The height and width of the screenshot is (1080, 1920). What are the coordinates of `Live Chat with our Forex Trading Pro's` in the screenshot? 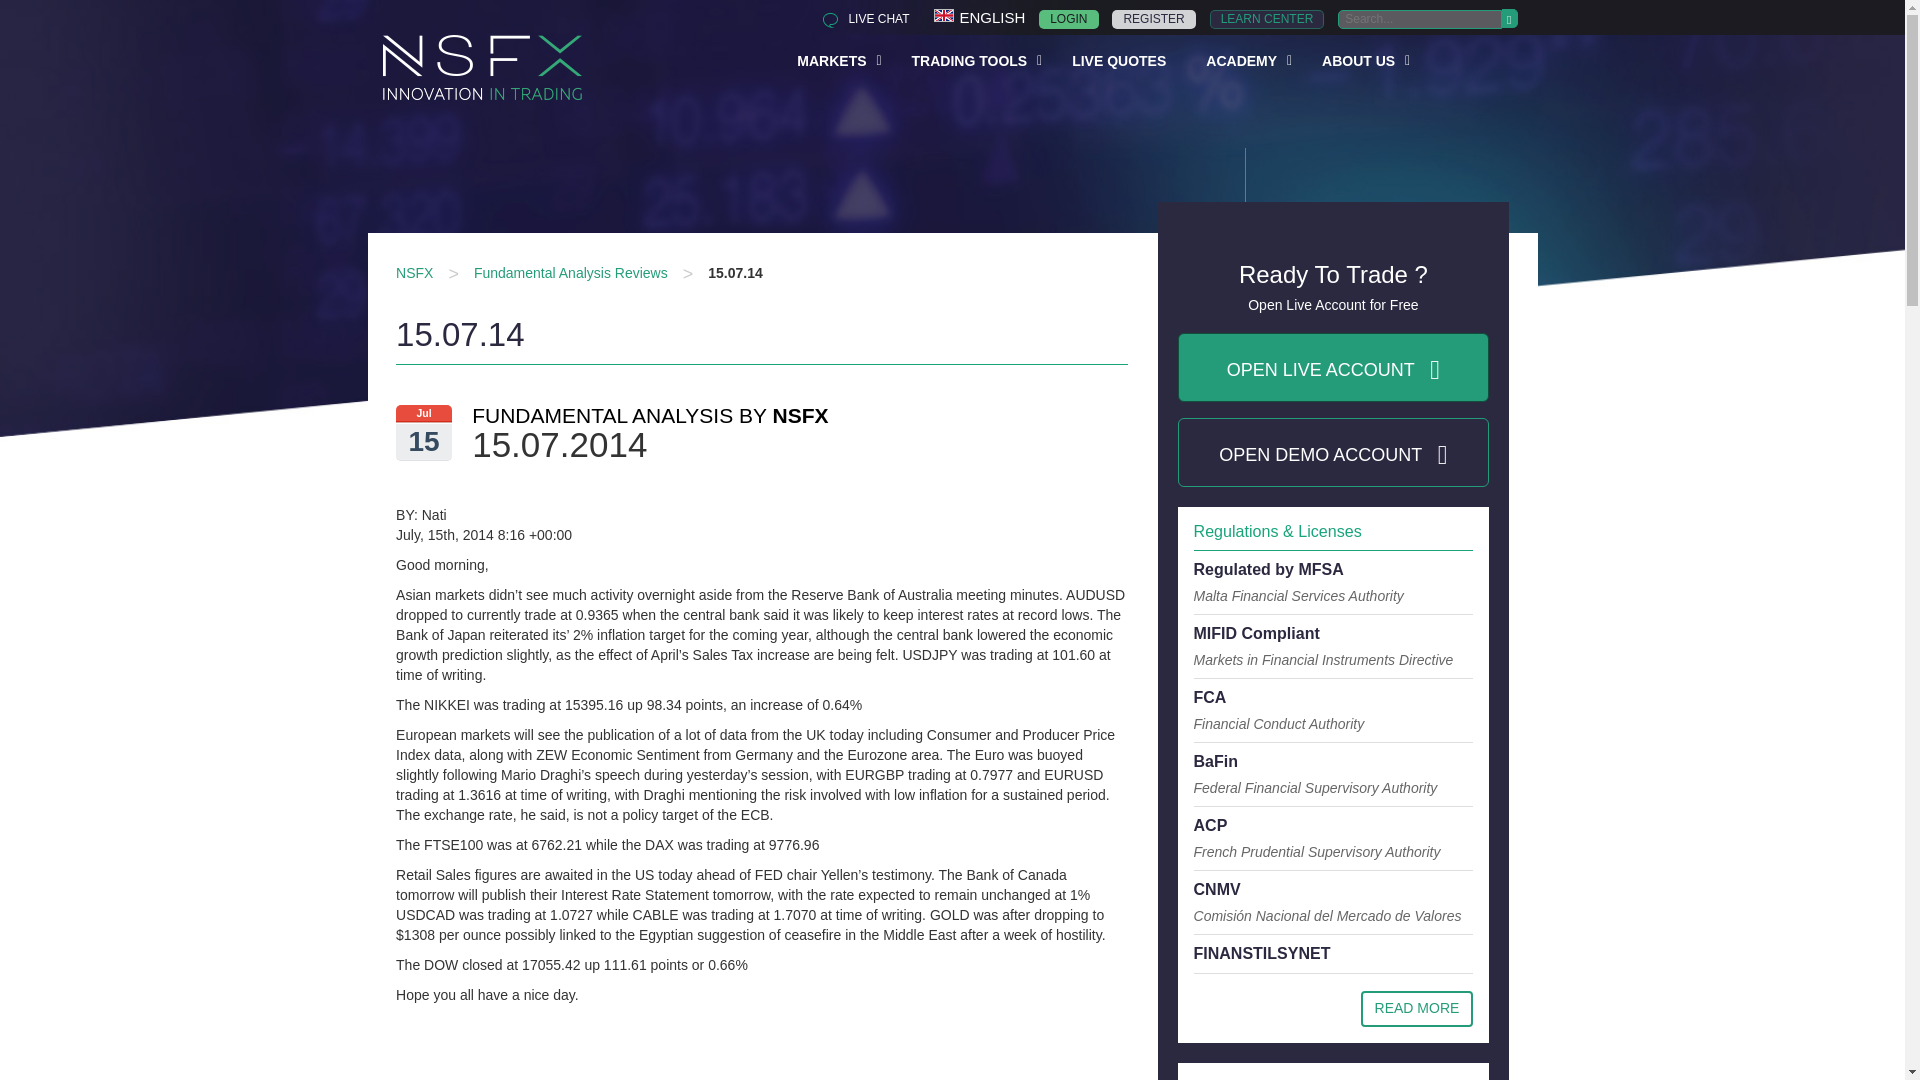 It's located at (1152, 19).